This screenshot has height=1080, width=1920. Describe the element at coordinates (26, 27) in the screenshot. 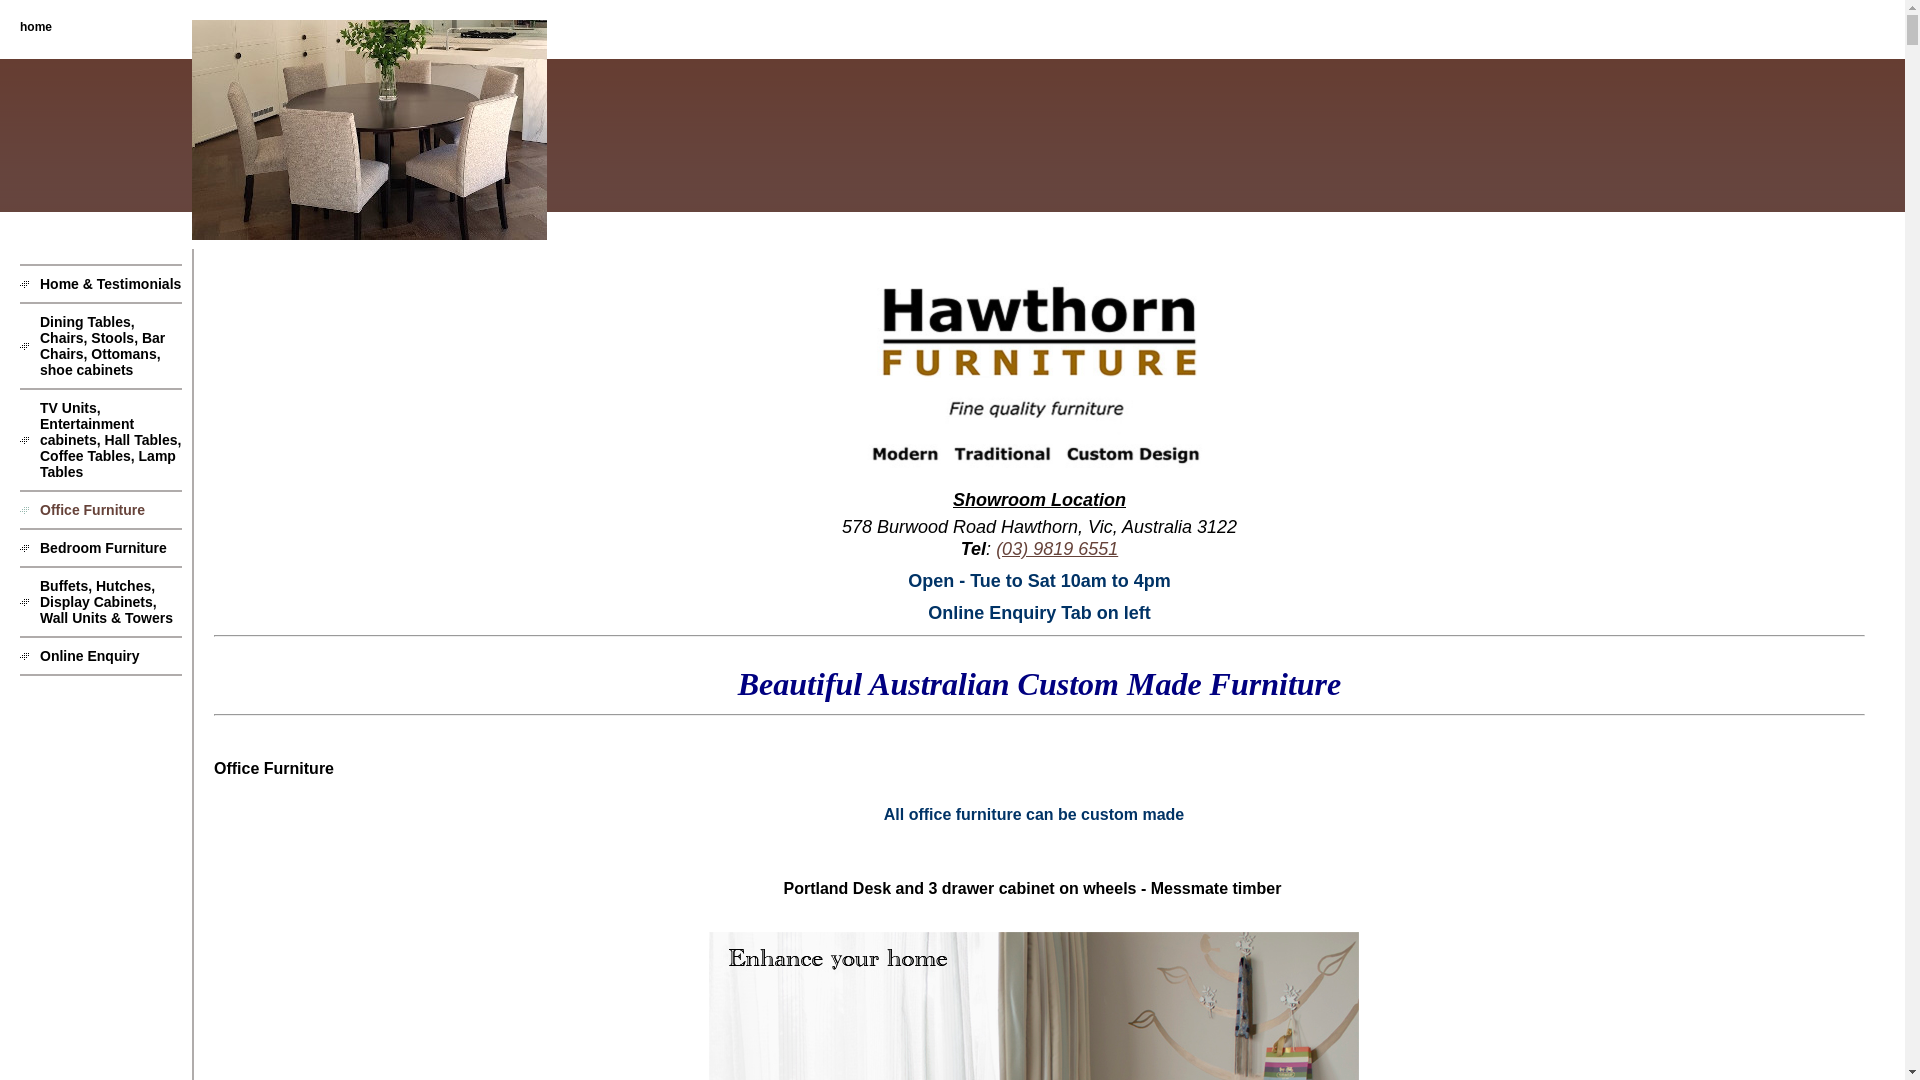

I see `home` at that location.